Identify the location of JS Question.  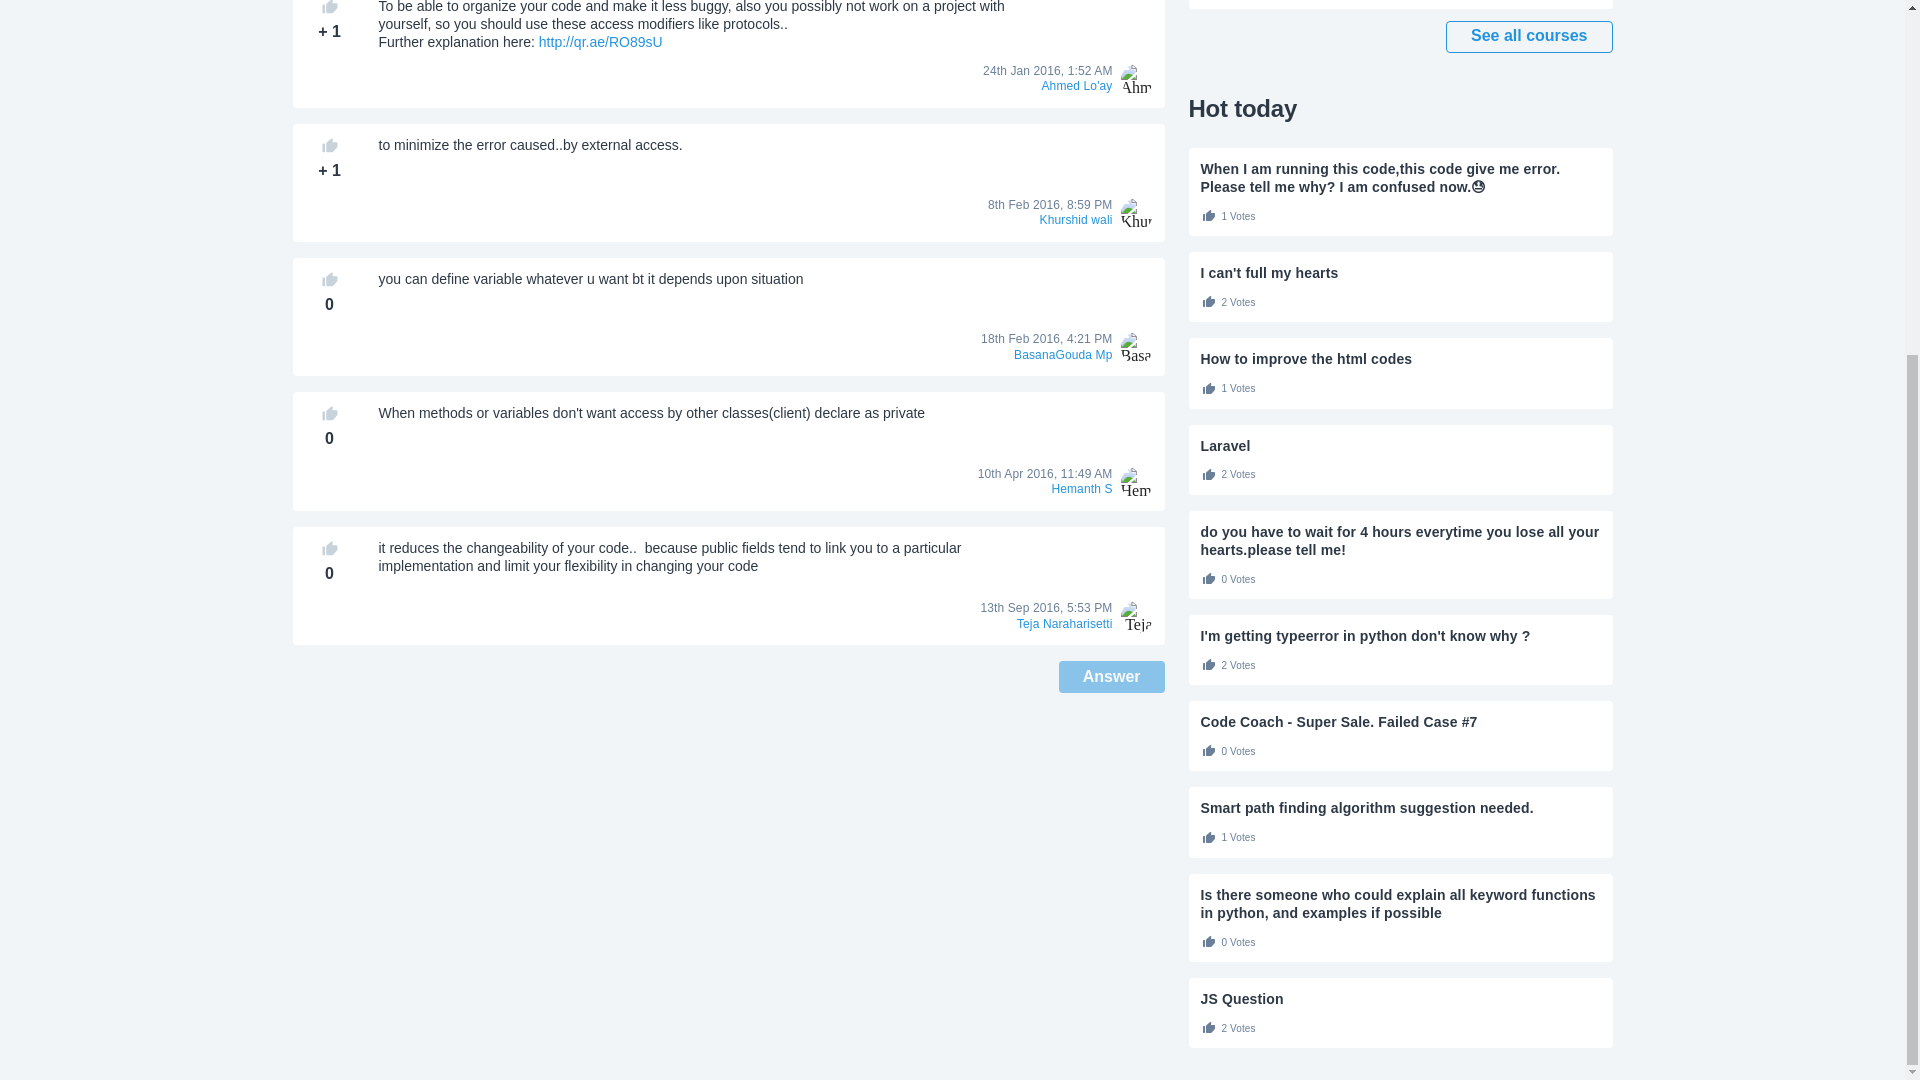
(1400, 998).